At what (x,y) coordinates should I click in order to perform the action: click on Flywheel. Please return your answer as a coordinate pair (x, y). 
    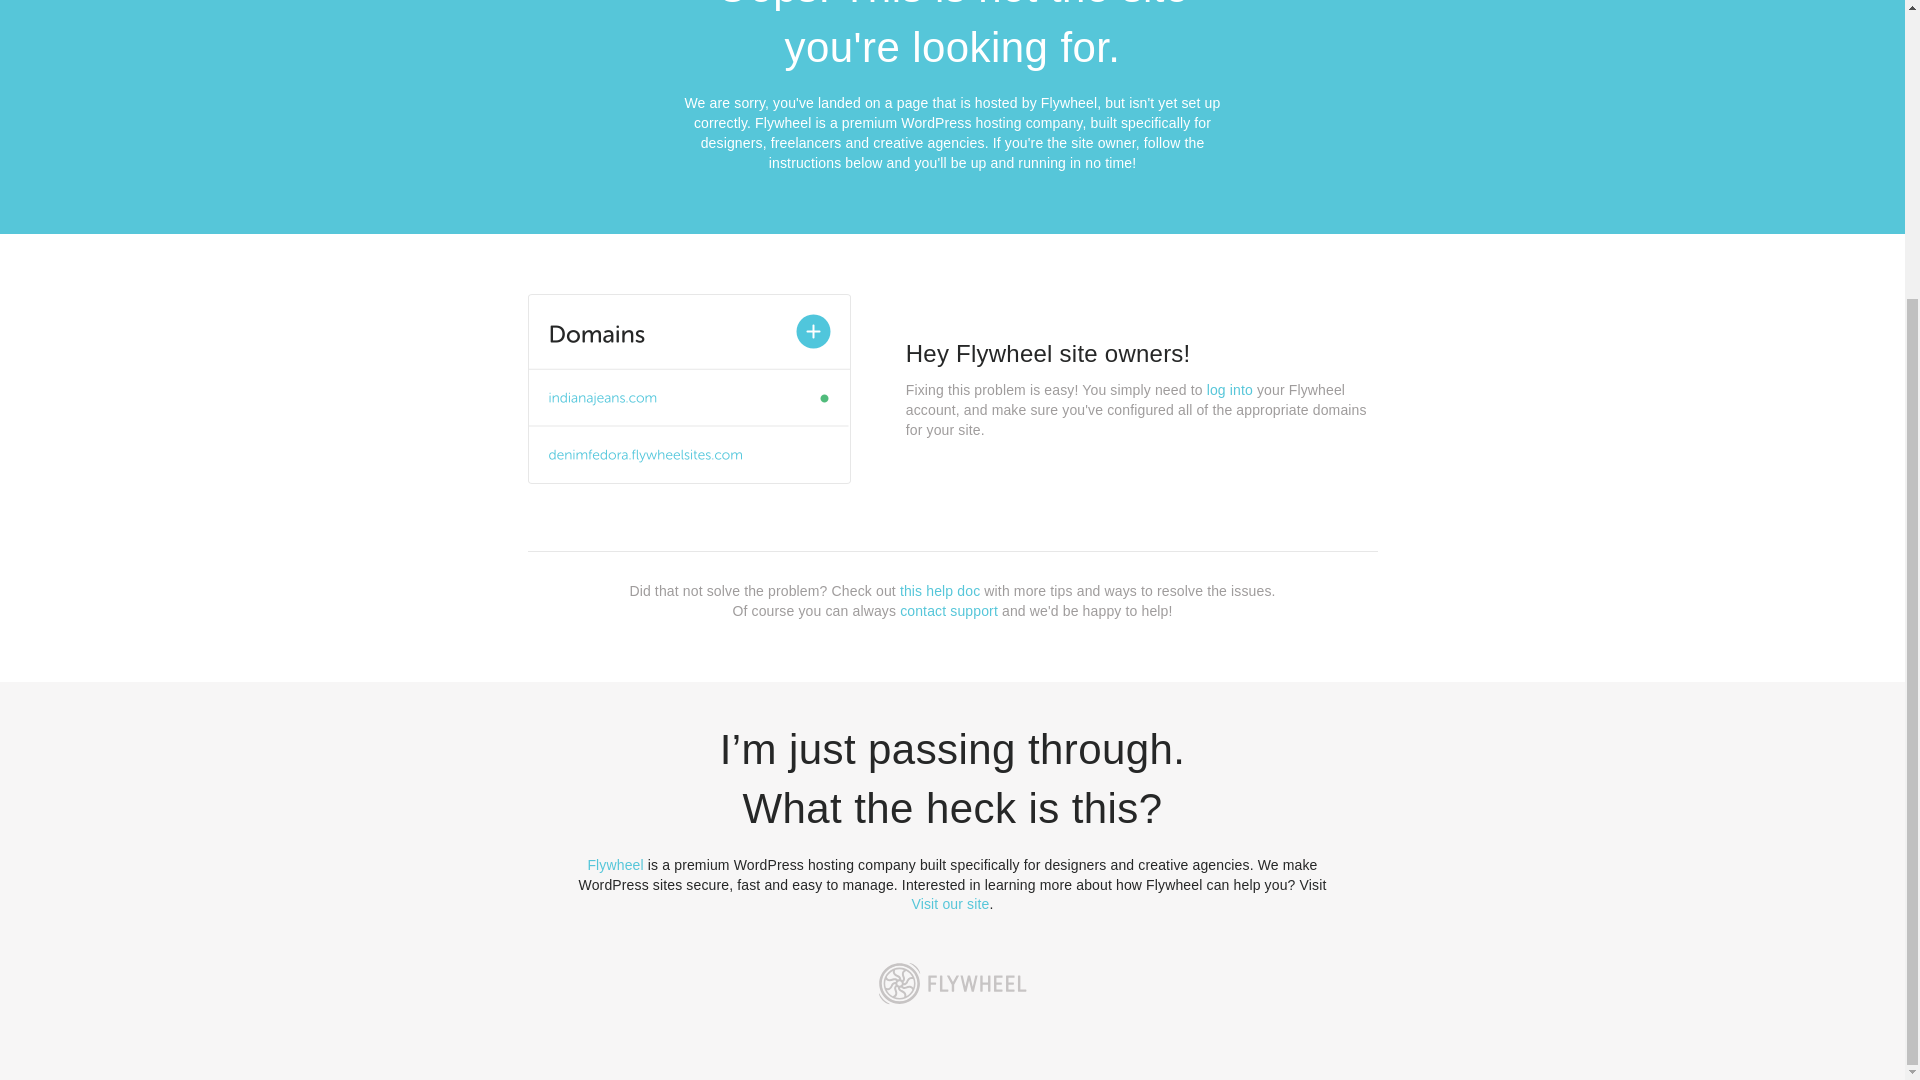
    Looking at the image, I should click on (615, 864).